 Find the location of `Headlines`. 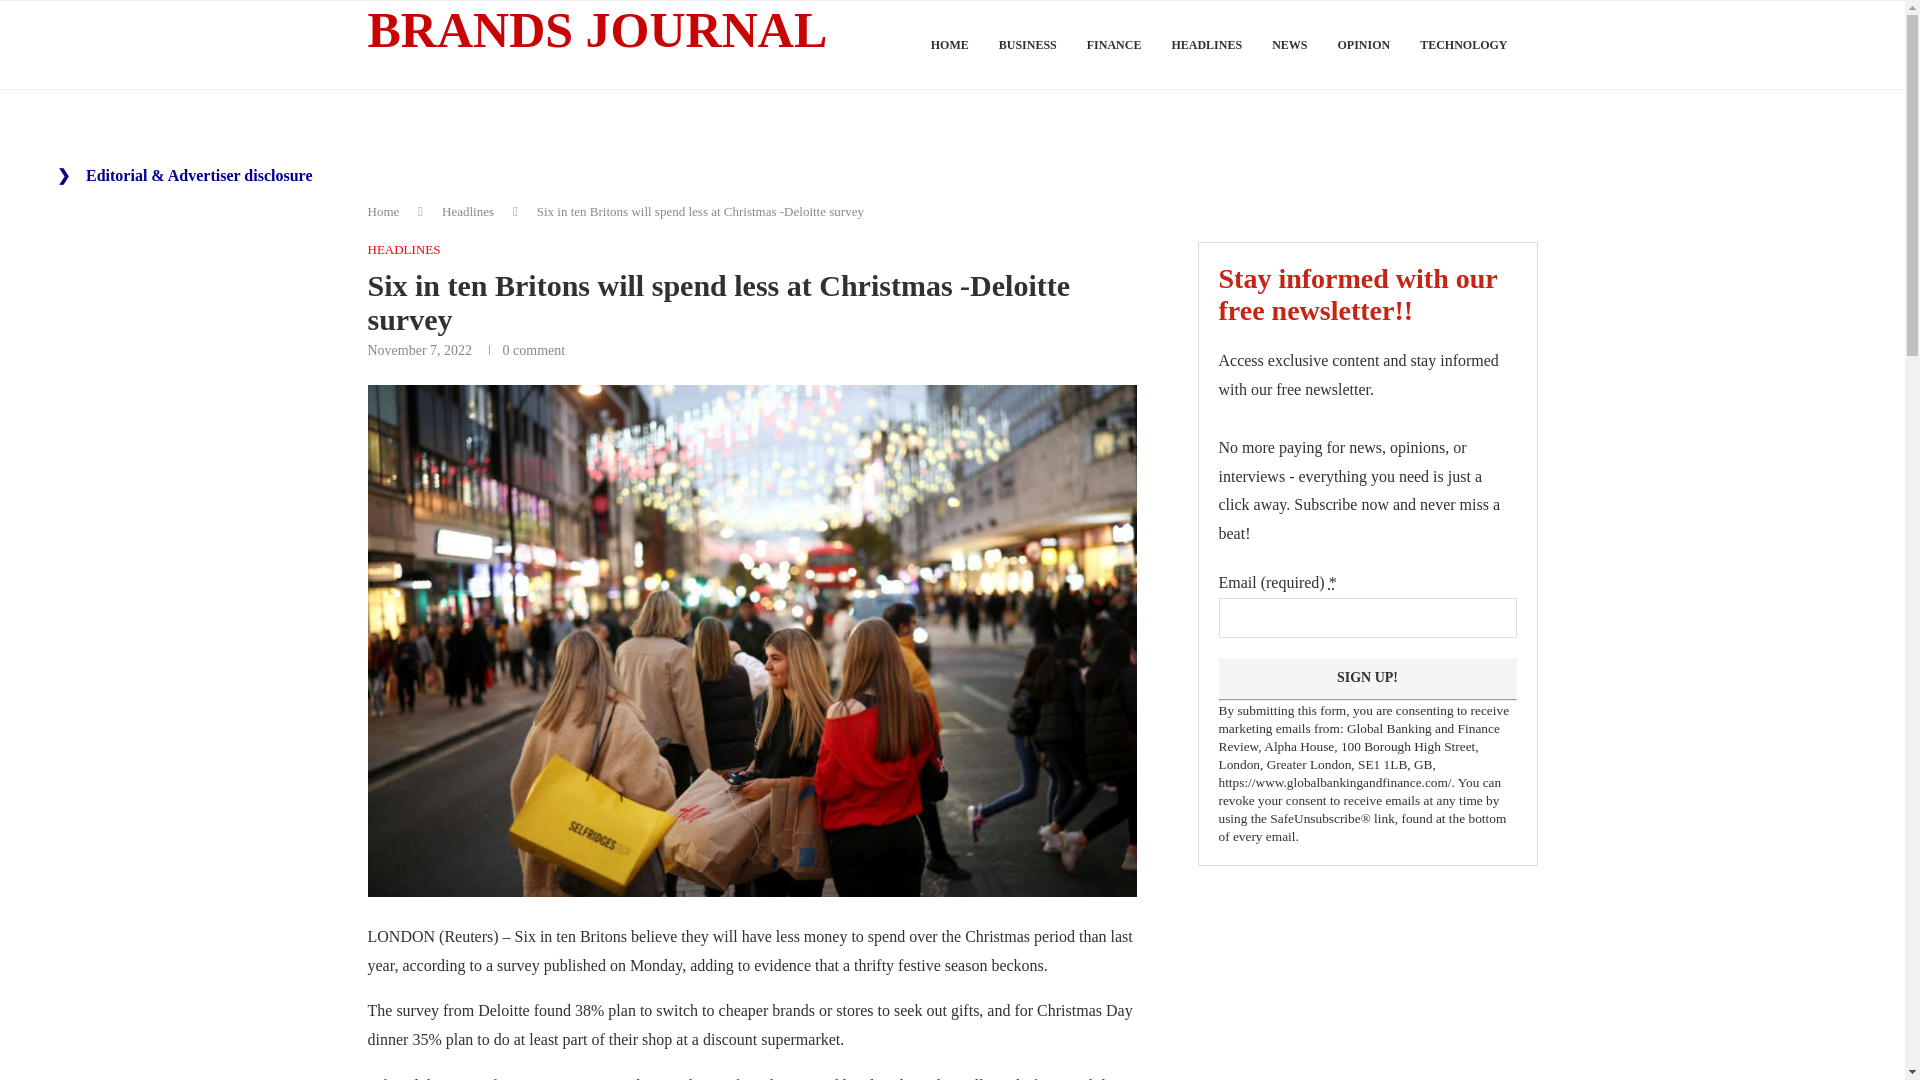

Headlines is located at coordinates (467, 212).